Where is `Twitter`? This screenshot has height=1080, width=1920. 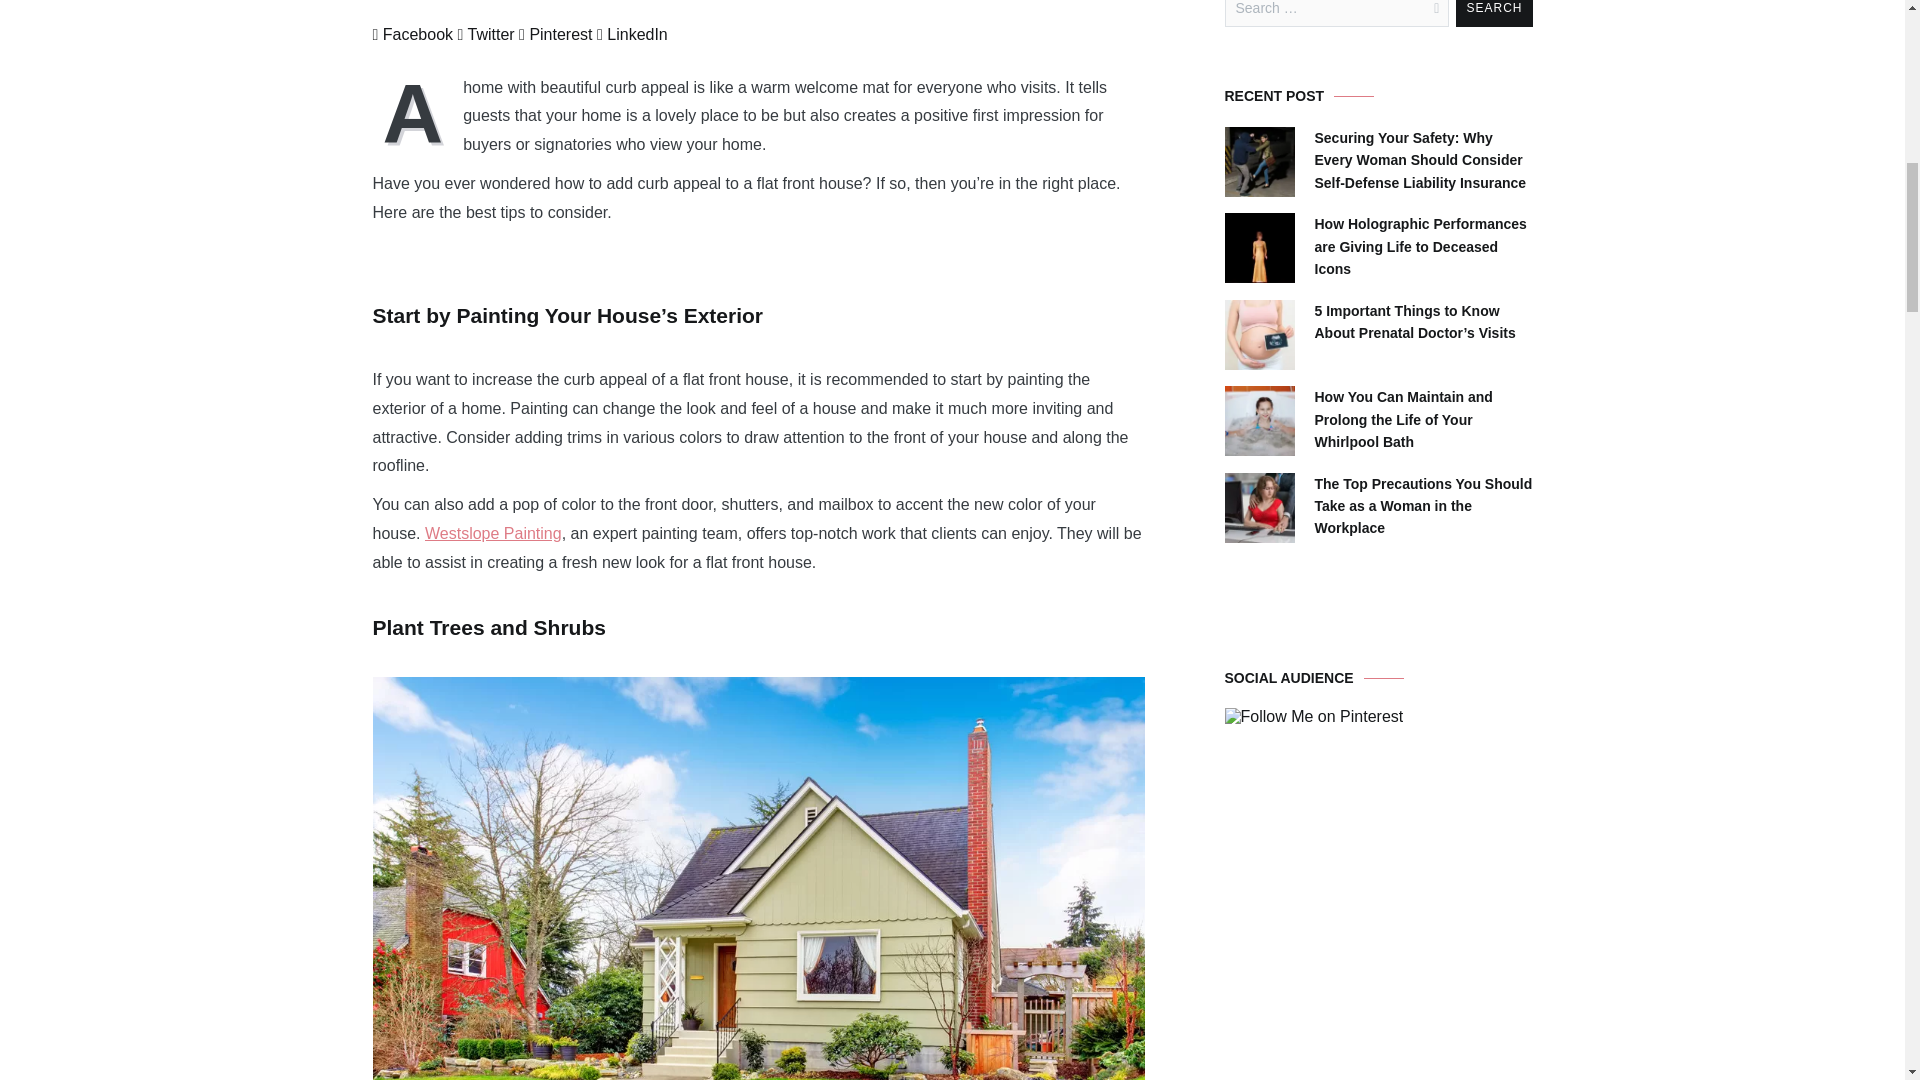
Twitter is located at coordinates (486, 34).